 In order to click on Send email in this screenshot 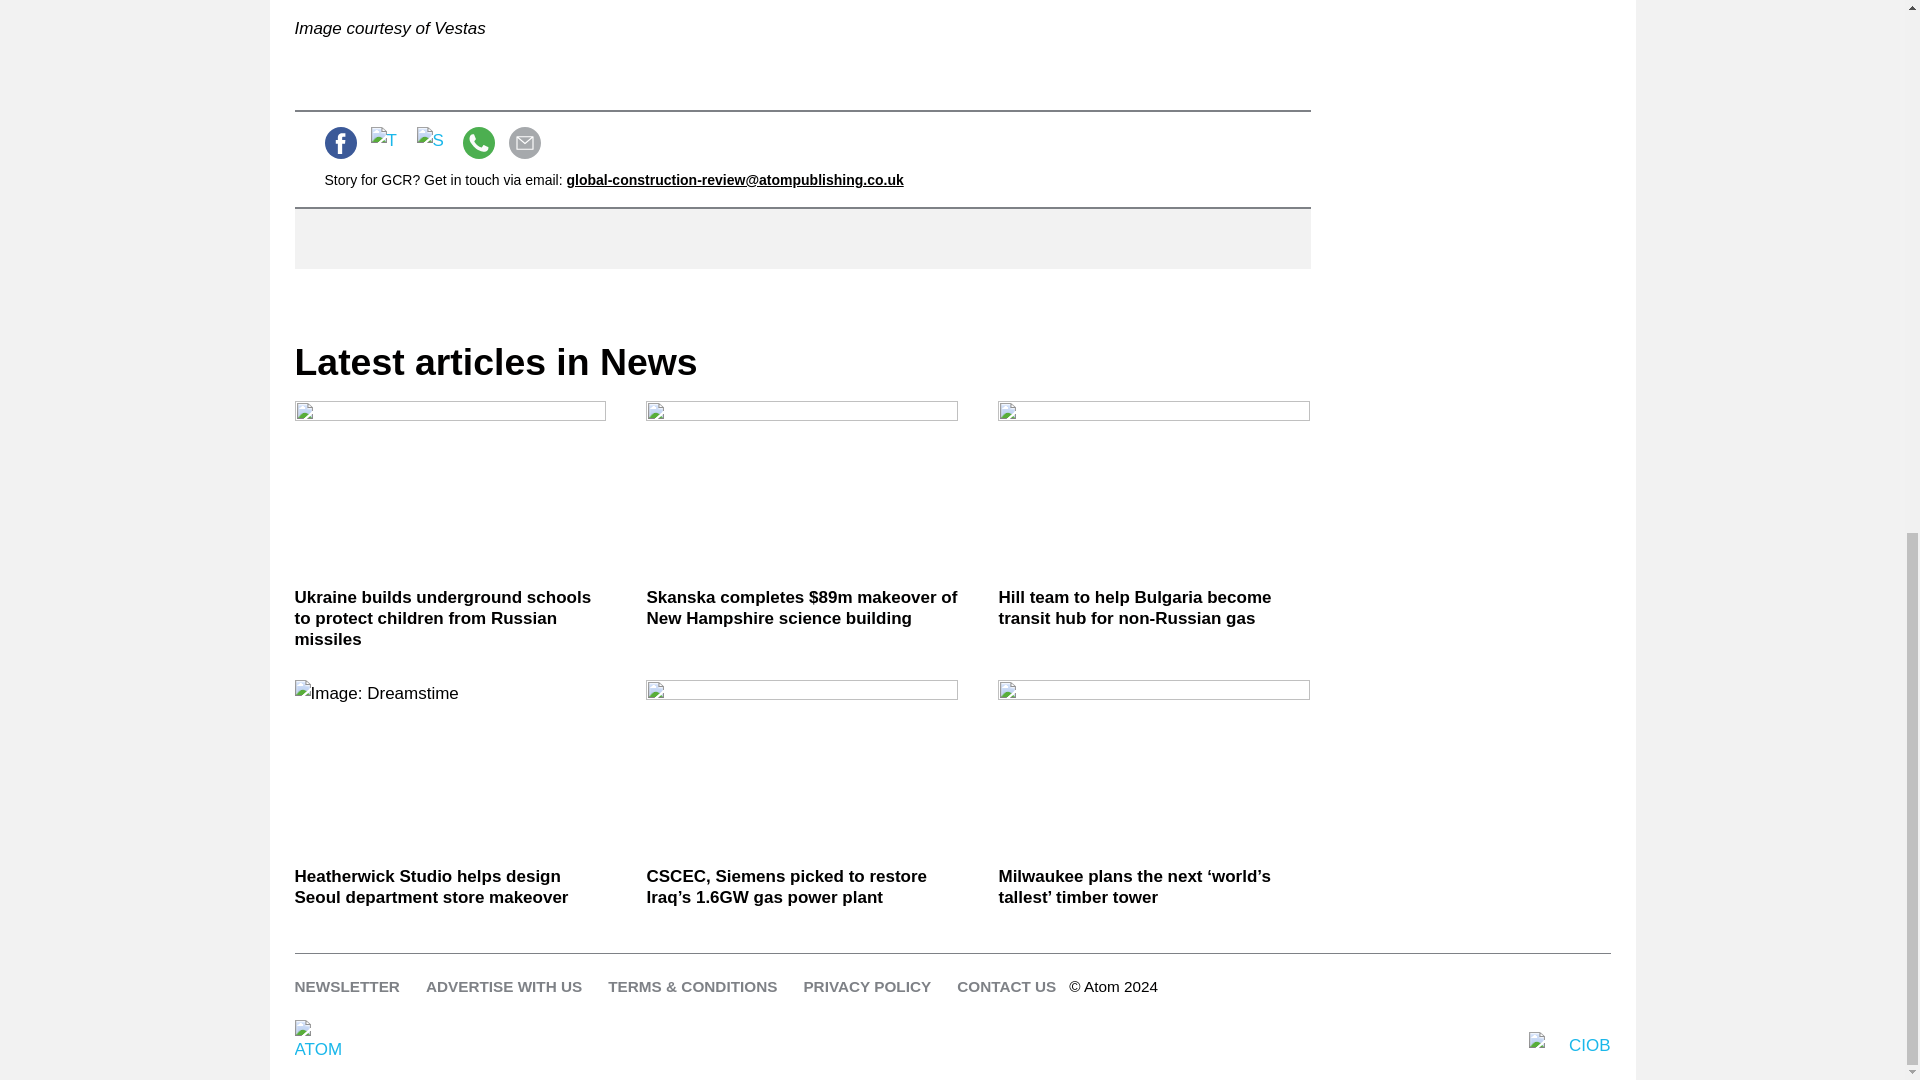, I will do `click(524, 142)`.